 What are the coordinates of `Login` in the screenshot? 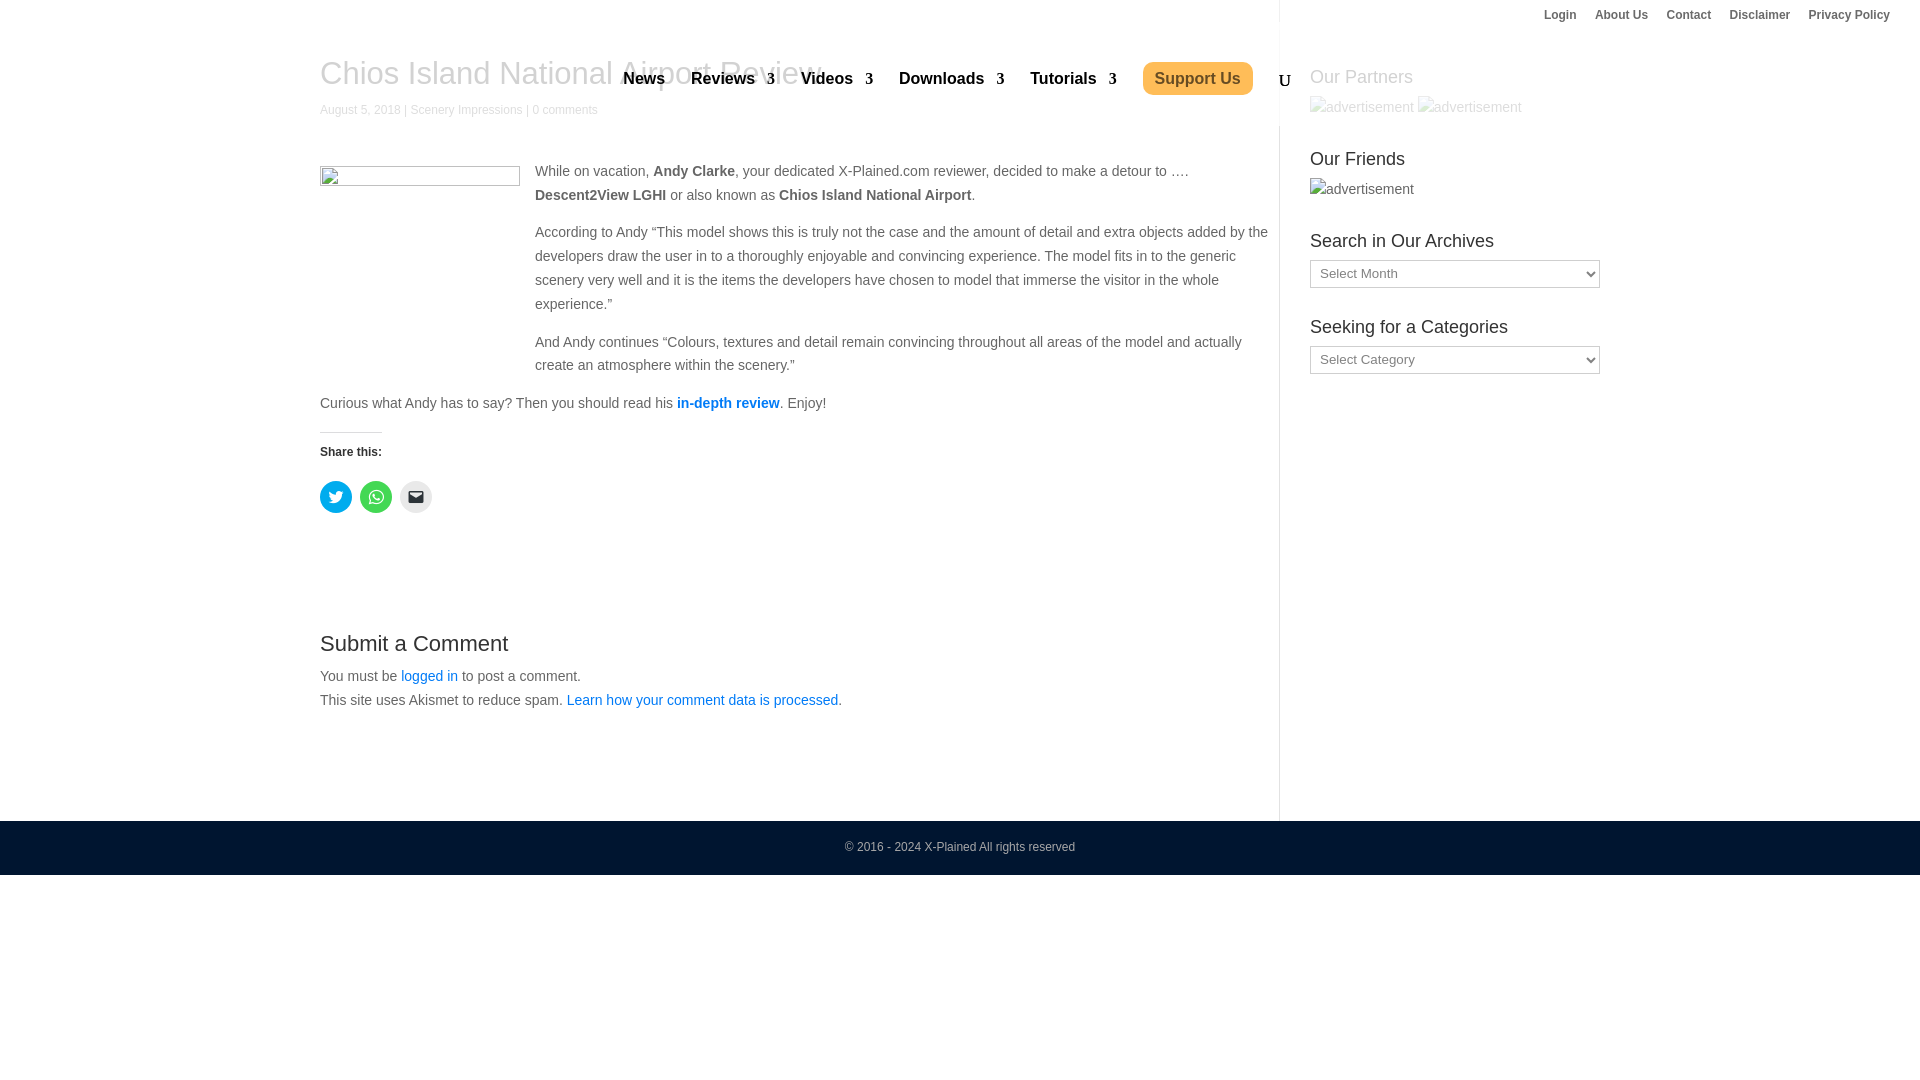 It's located at (1560, 19).